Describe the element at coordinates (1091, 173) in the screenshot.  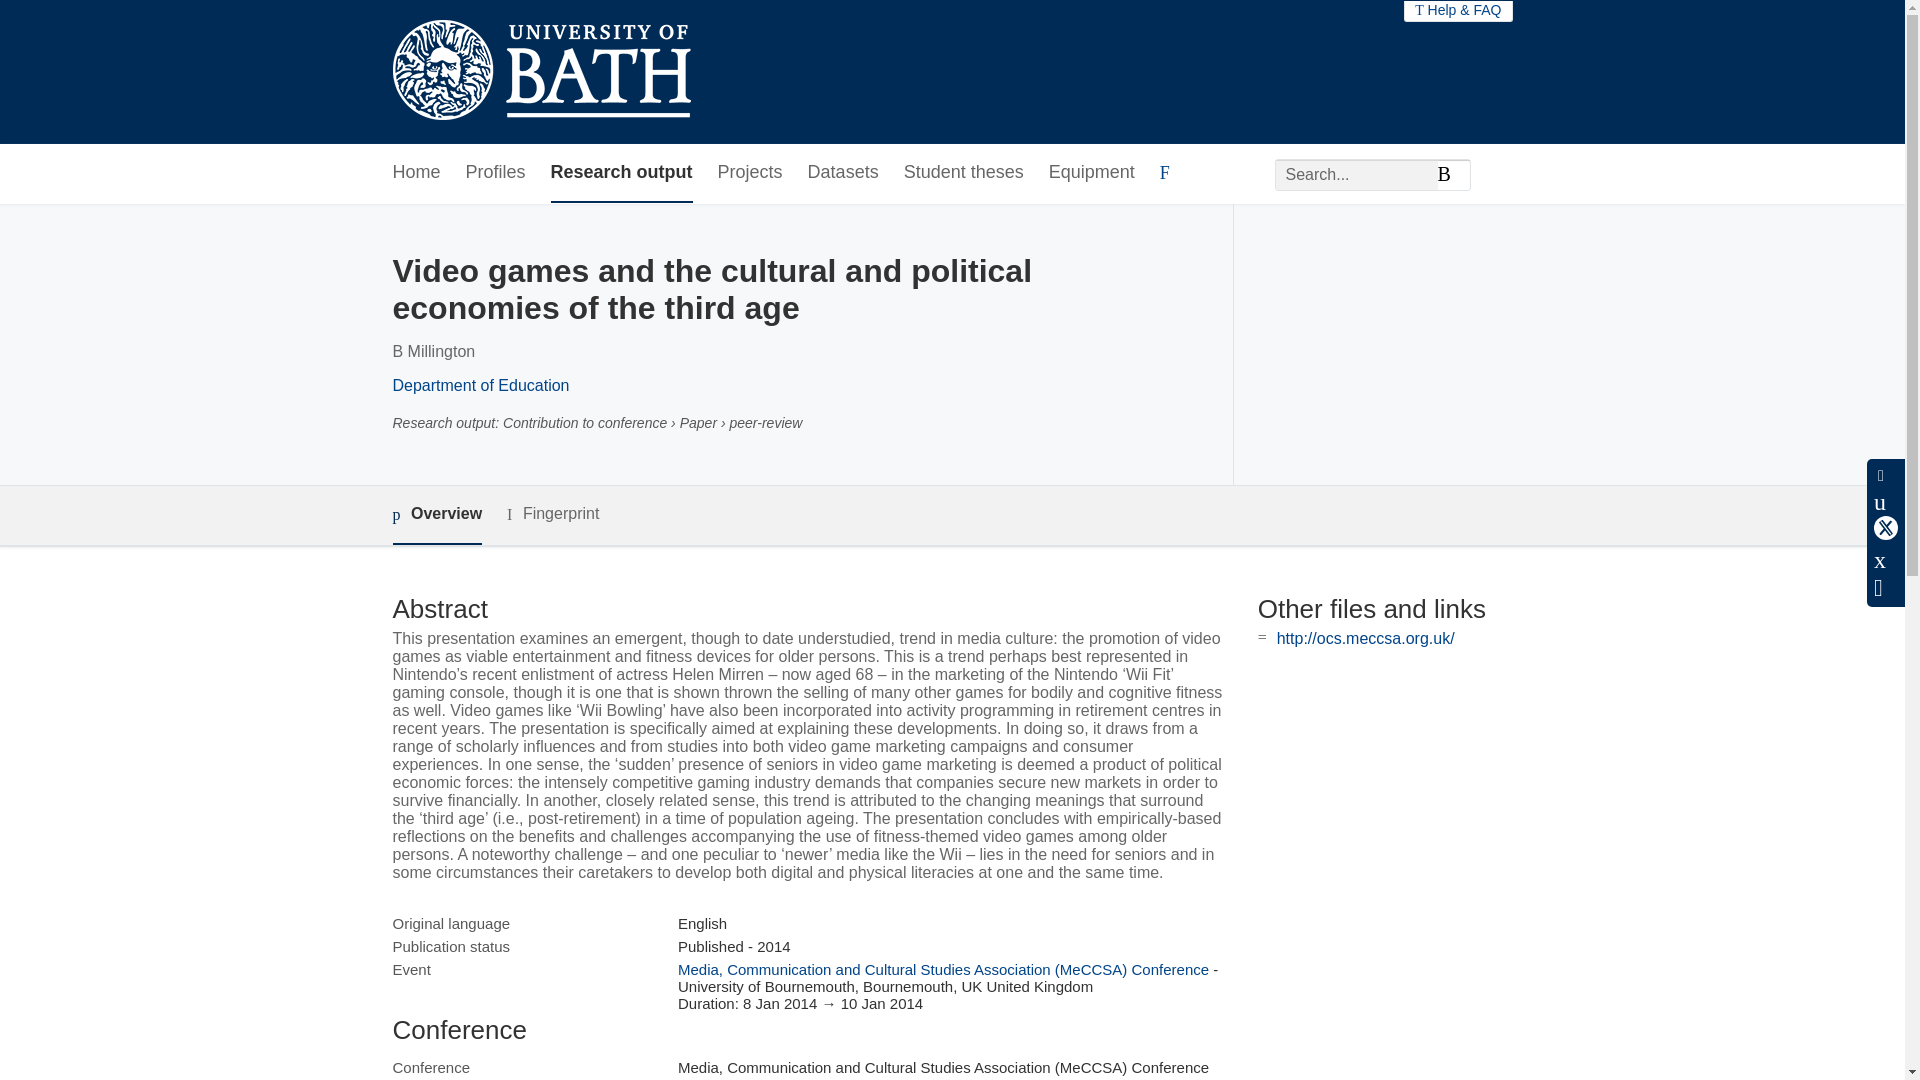
I see `Equipment` at that location.